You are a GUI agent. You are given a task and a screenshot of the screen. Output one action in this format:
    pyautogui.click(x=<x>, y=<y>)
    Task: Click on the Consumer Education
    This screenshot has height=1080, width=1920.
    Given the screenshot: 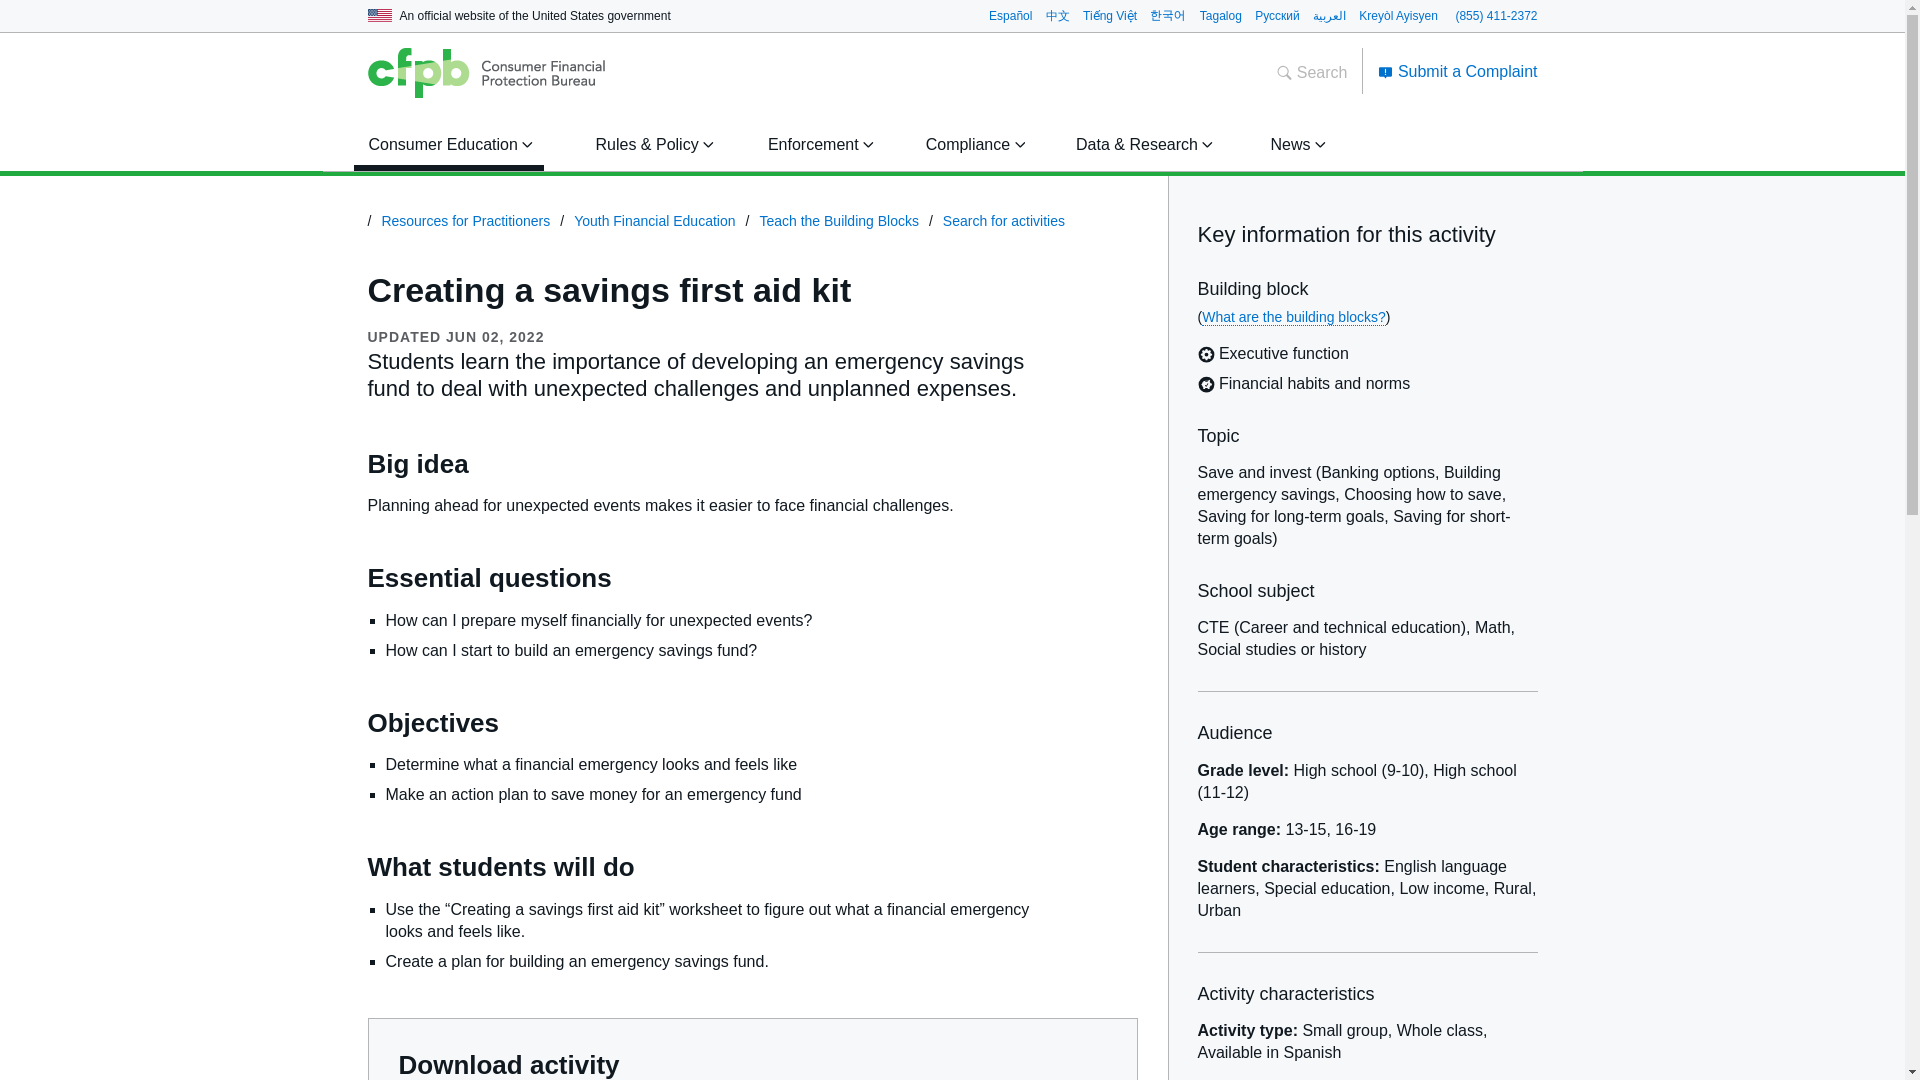 What is the action you would take?
    pyautogui.click(x=447, y=144)
    